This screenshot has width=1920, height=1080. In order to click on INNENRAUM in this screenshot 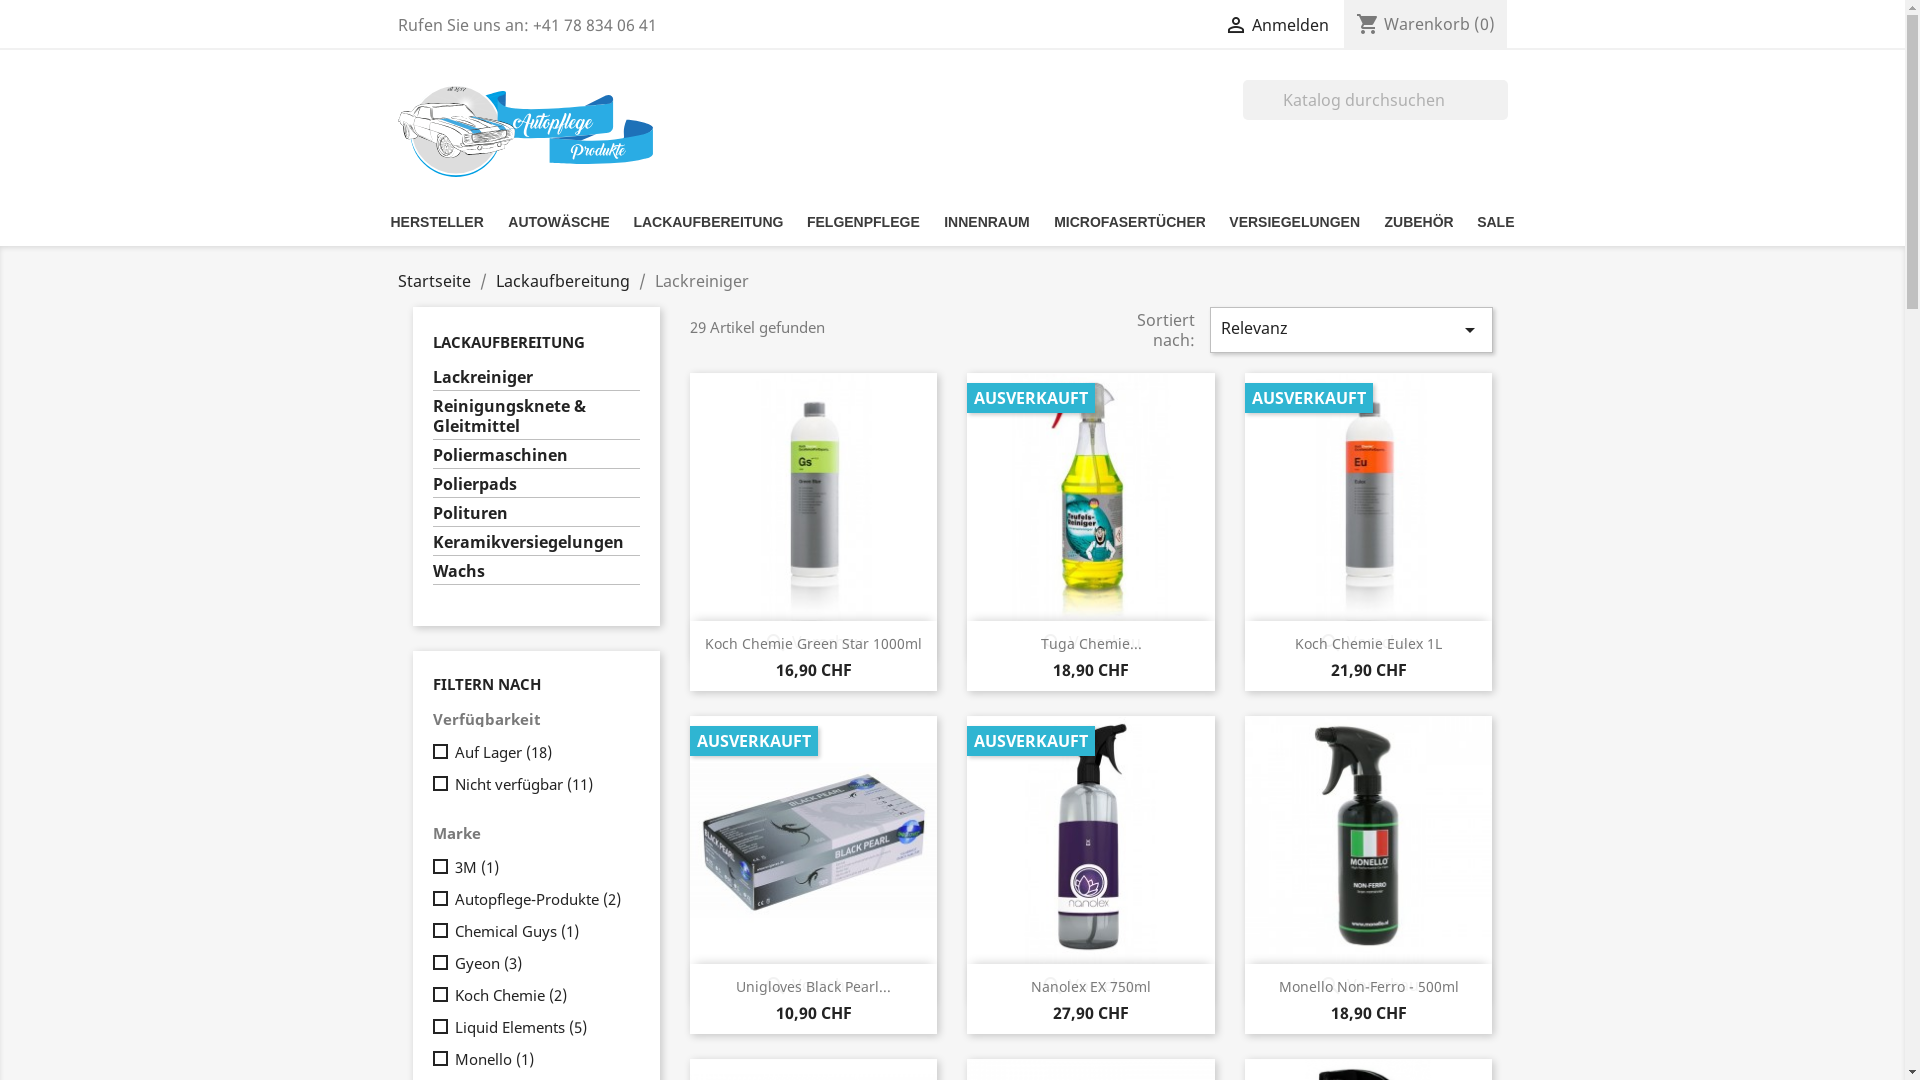, I will do `click(987, 221)`.